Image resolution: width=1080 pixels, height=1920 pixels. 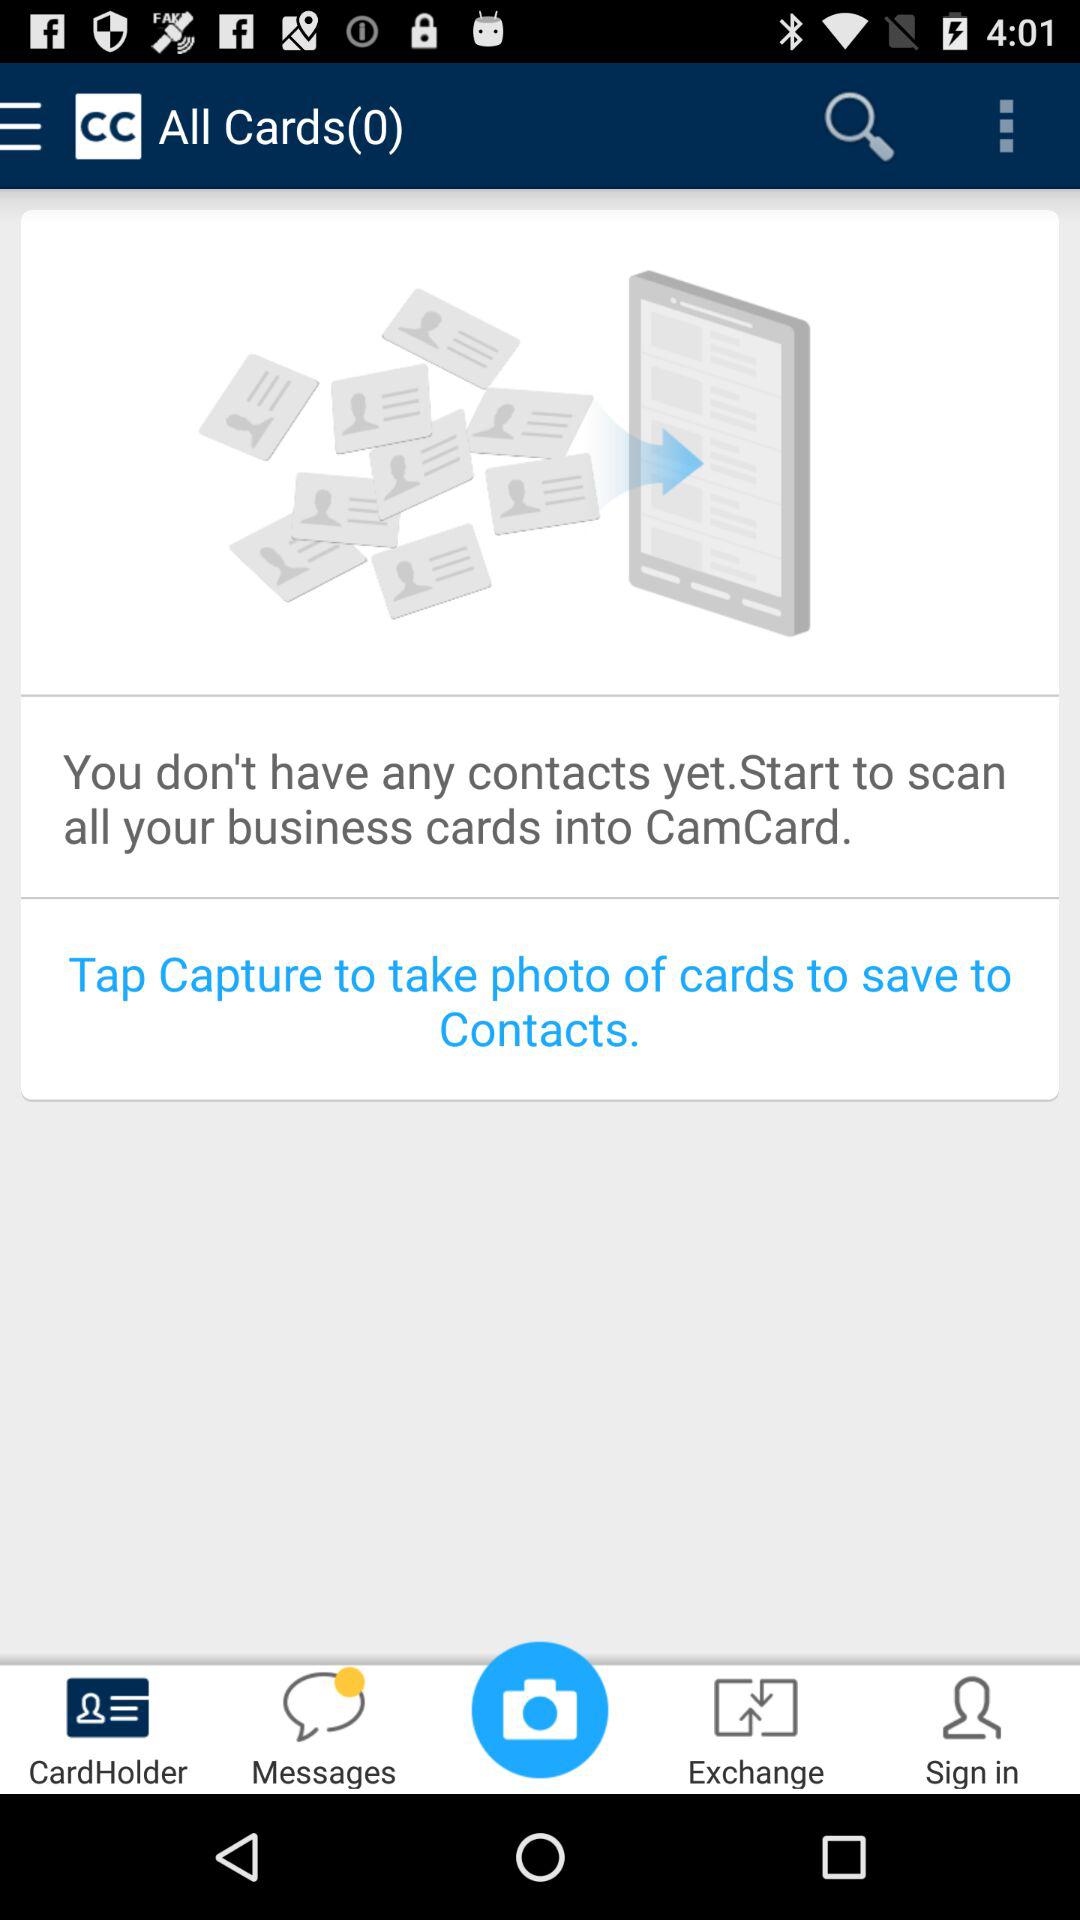 What do you see at coordinates (859, 126) in the screenshot?
I see `press icon next to all cards(0)` at bounding box center [859, 126].